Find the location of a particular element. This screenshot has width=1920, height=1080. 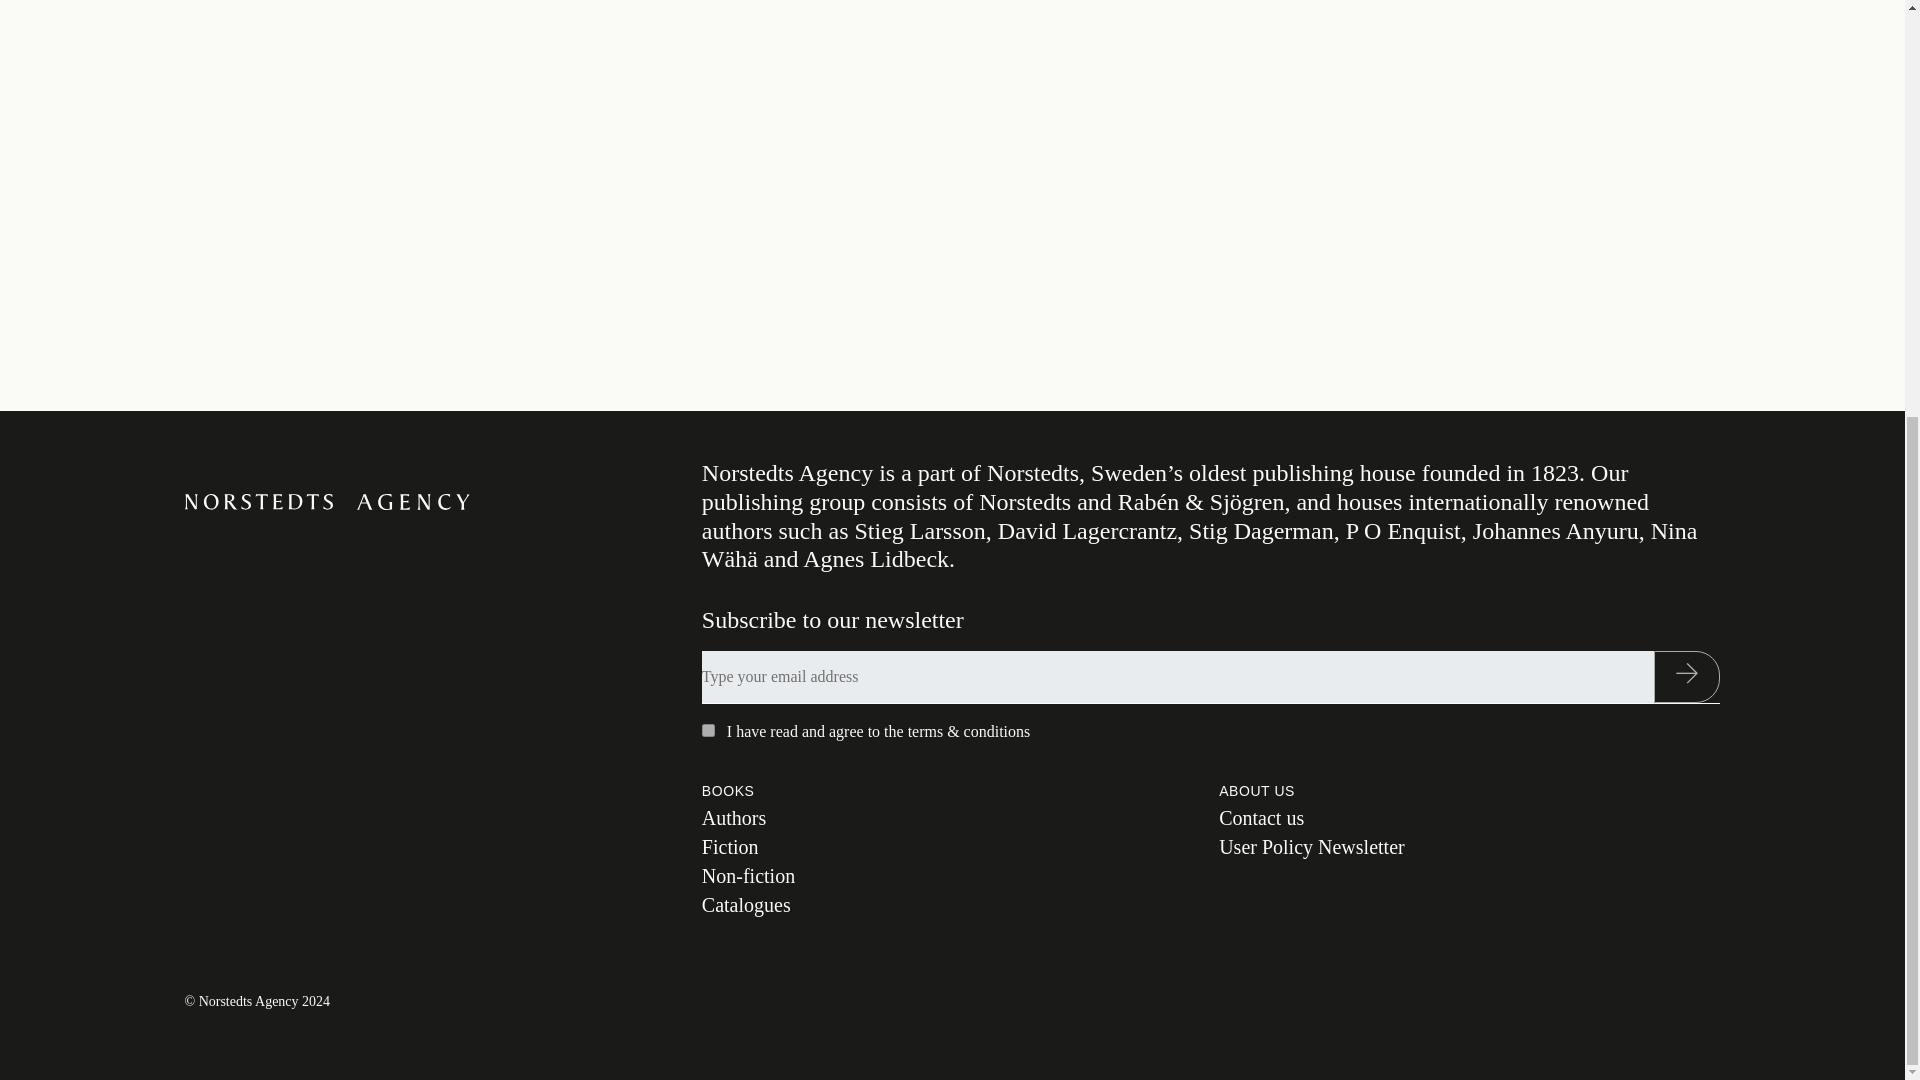

User Policy Newsletter is located at coordinates (1312, 846).